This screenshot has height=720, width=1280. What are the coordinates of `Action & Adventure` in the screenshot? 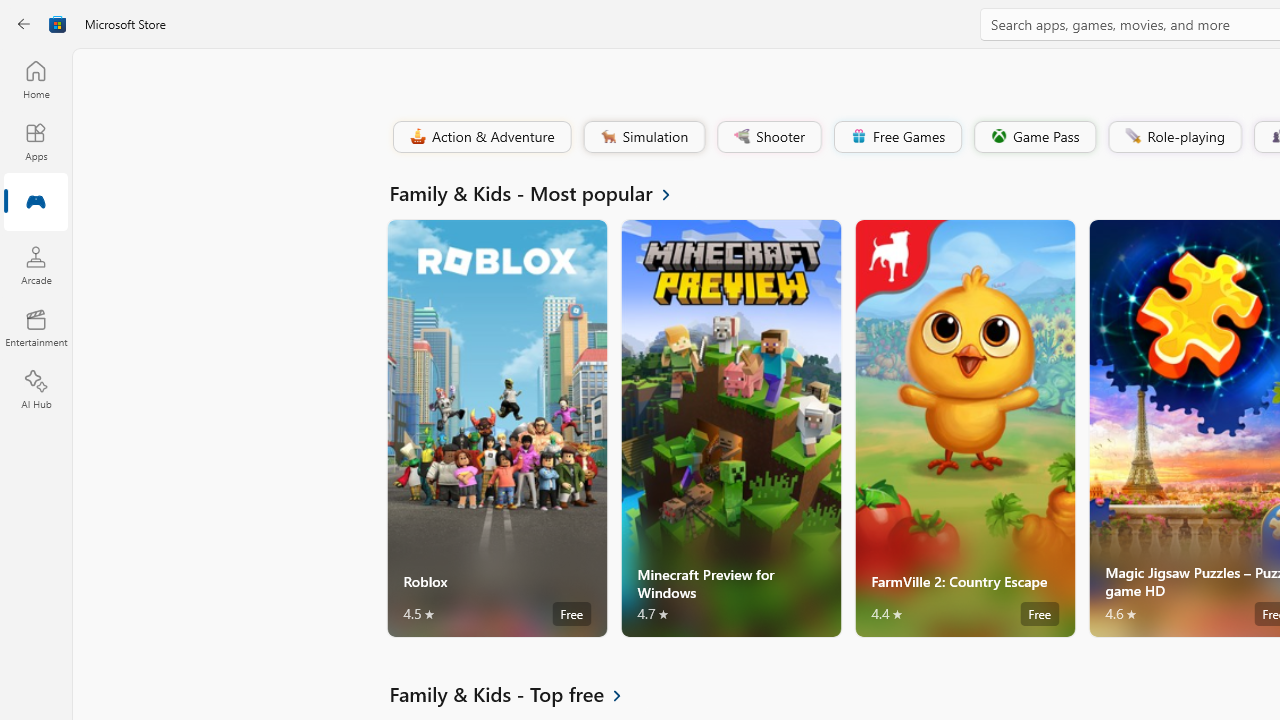 It's located at (480, 136).